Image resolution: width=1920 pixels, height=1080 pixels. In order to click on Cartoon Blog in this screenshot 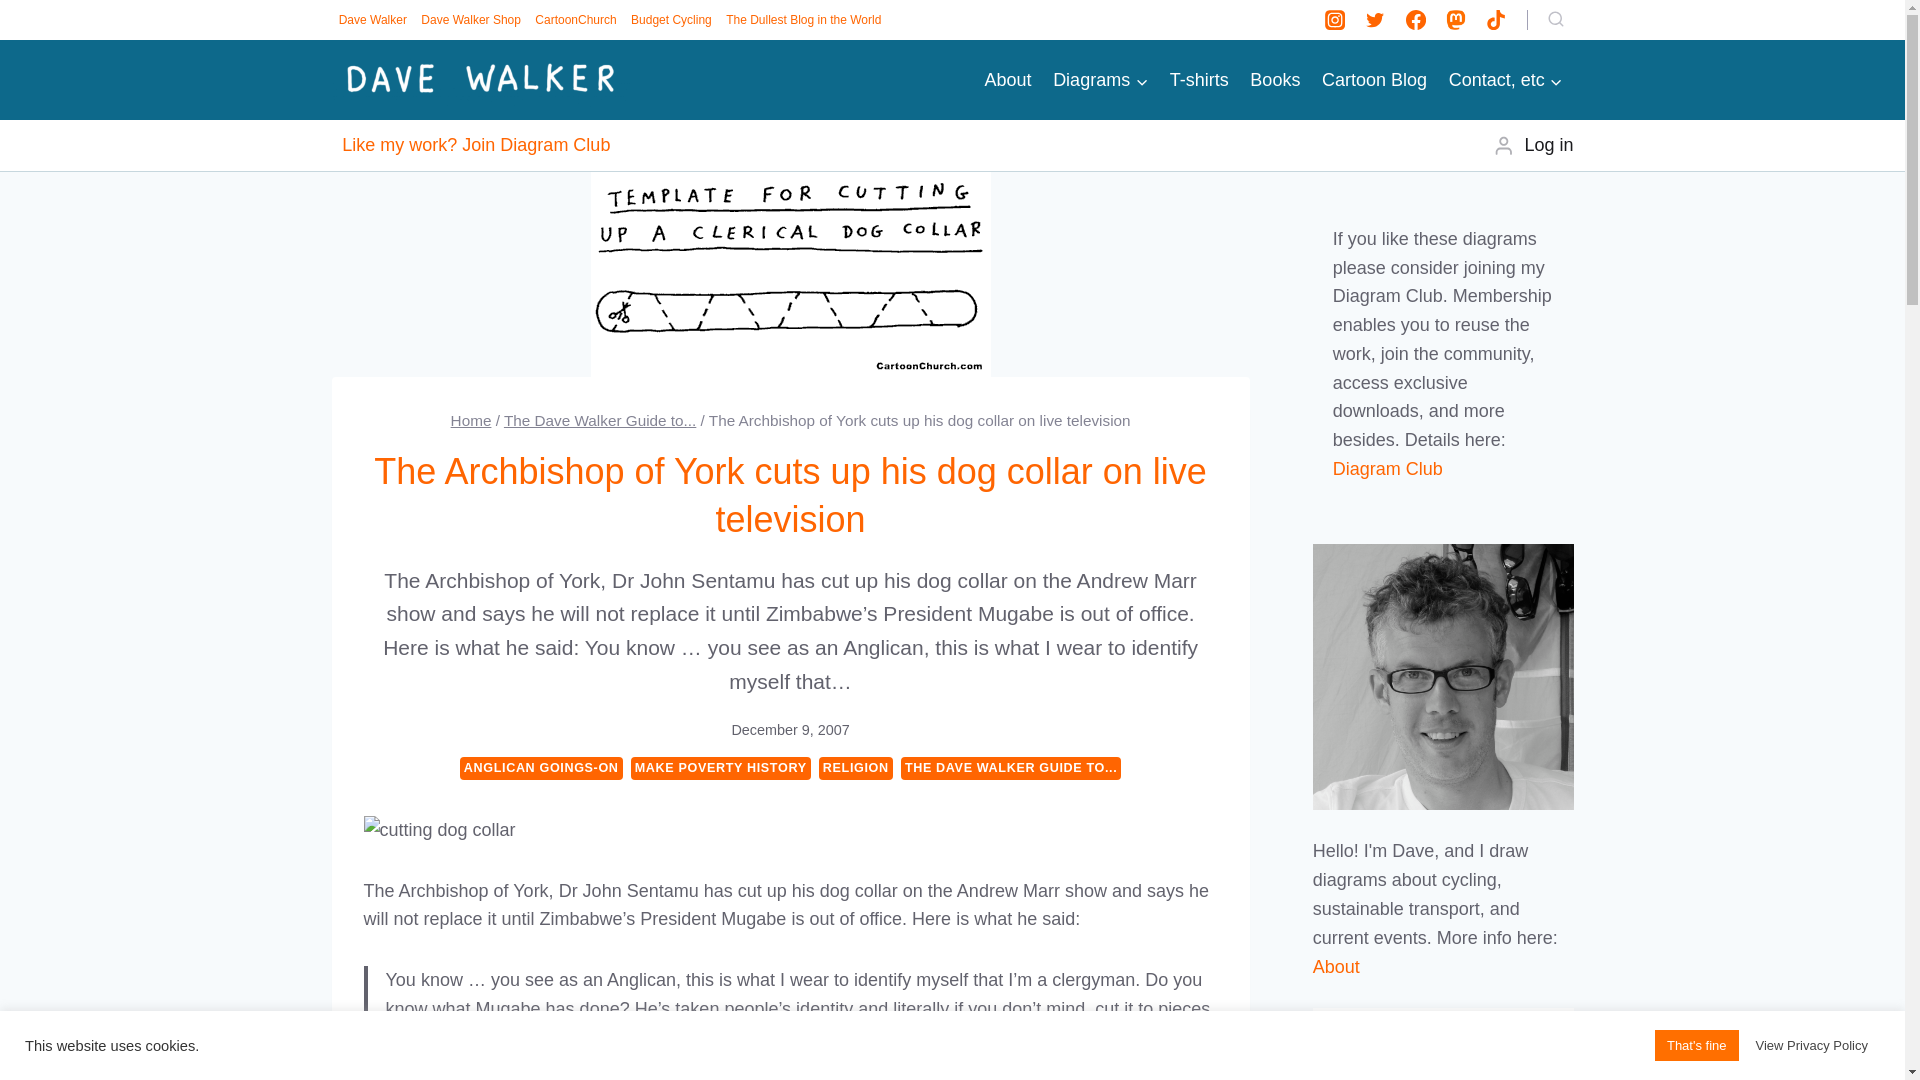, I will do `click(1374, 80)`.